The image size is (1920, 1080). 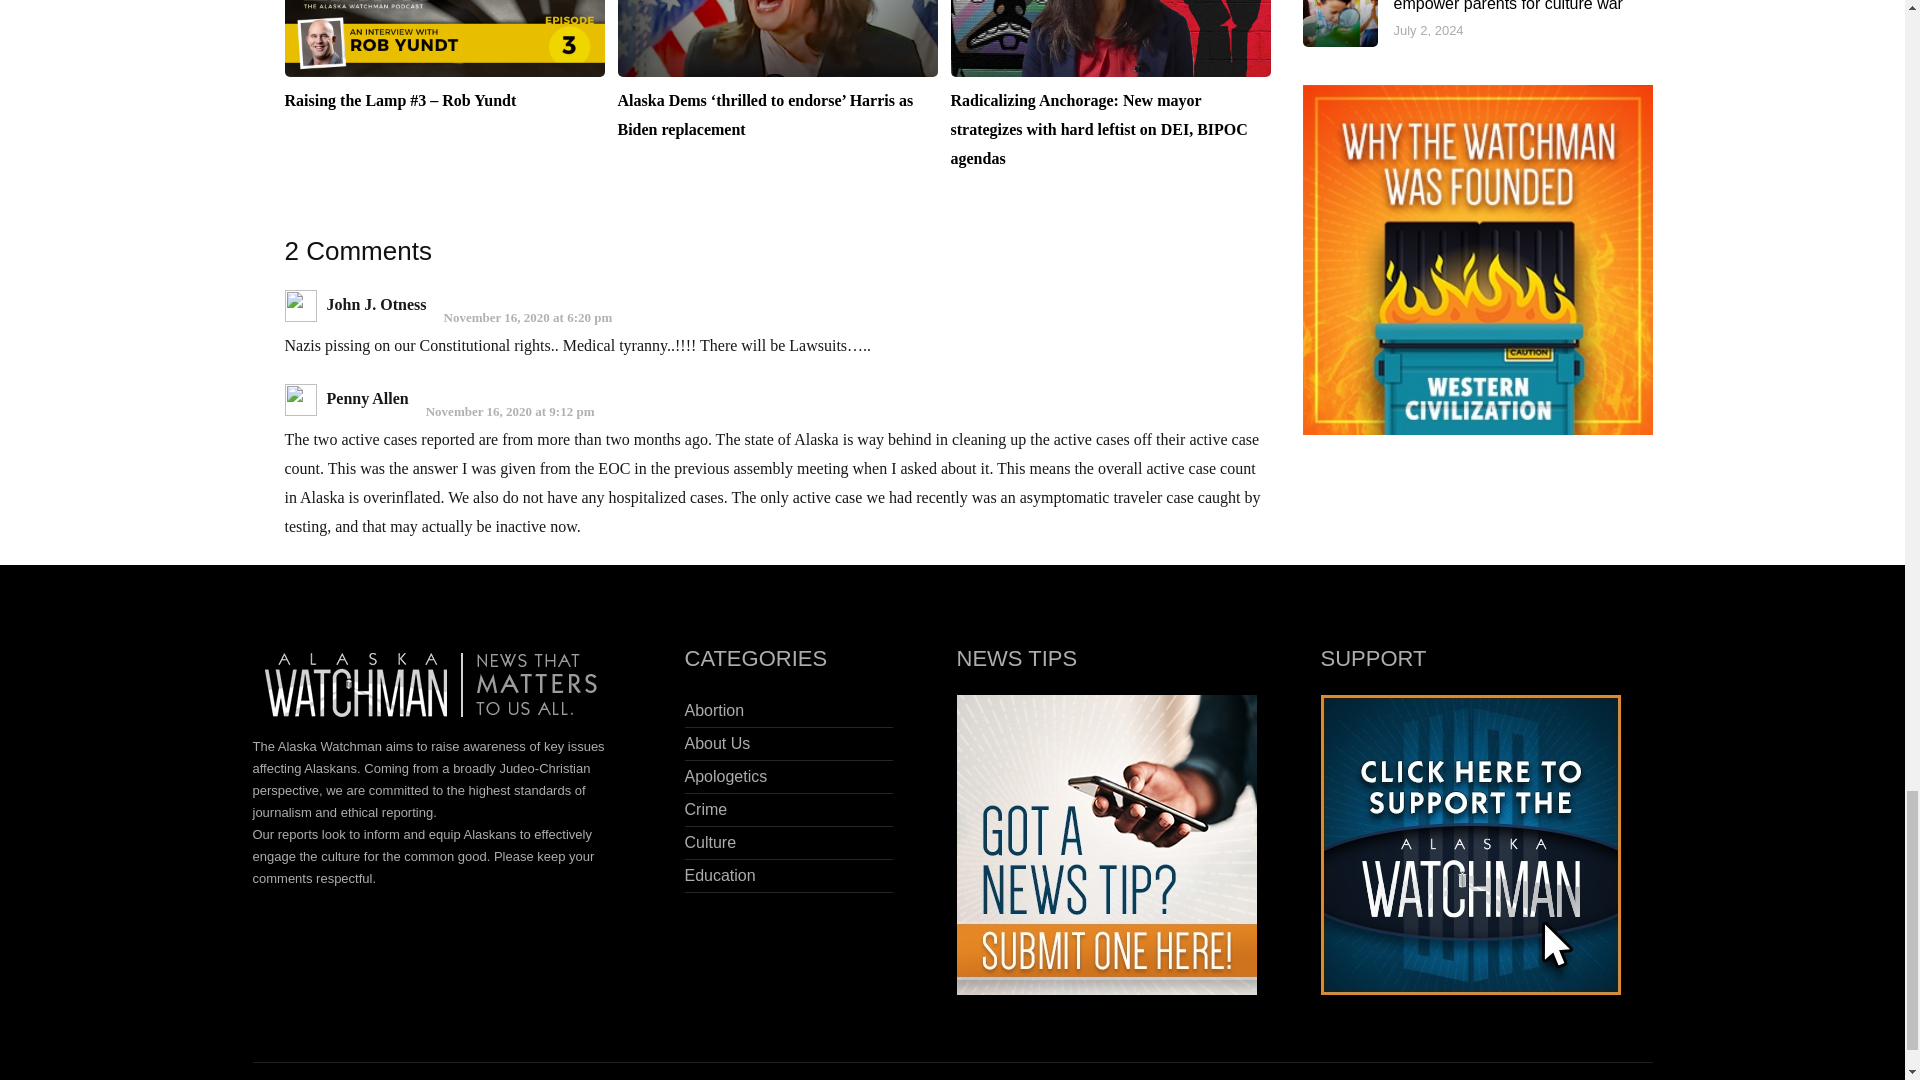 What do you see at coordinates (436, 688) in the screenshot?
I see `Footer Light Logo and Tag` at bounding box center [436, 688].